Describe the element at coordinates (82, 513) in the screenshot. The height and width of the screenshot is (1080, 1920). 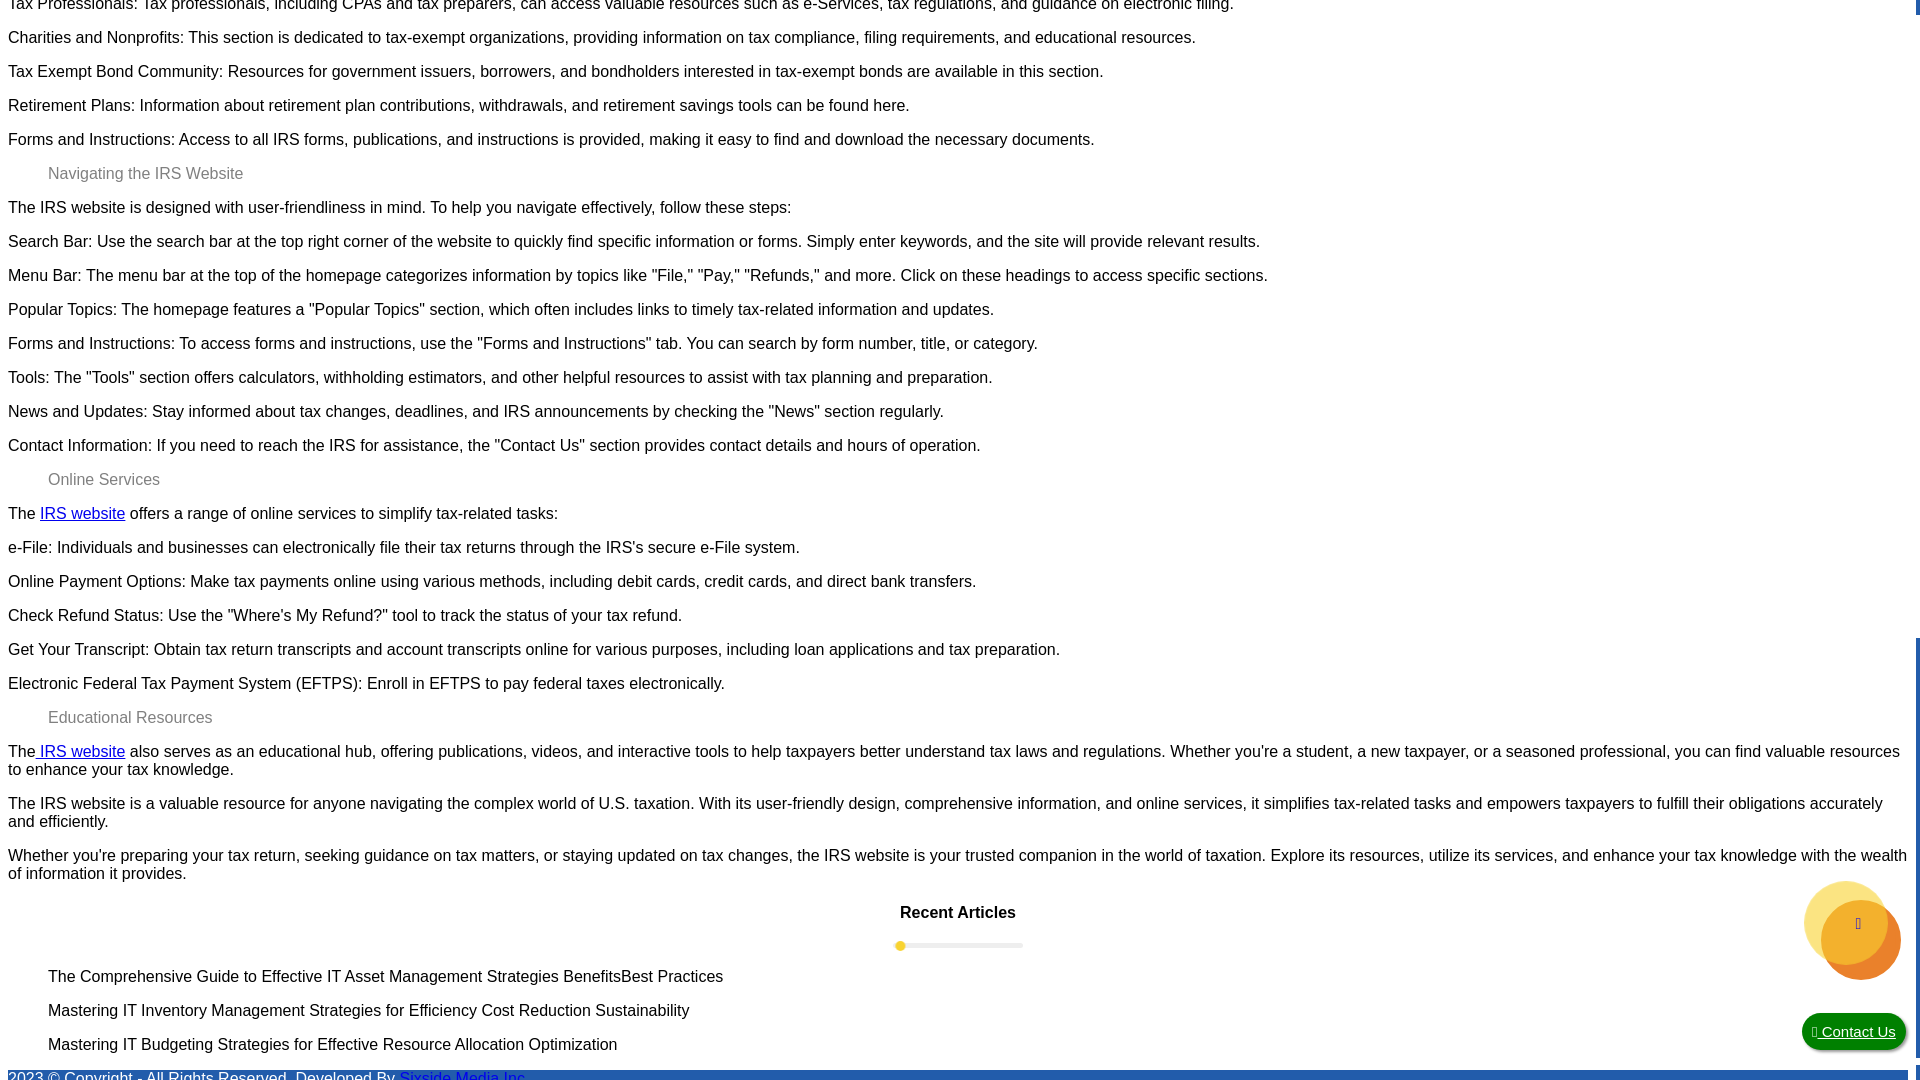
I see `IRS website` at that location.